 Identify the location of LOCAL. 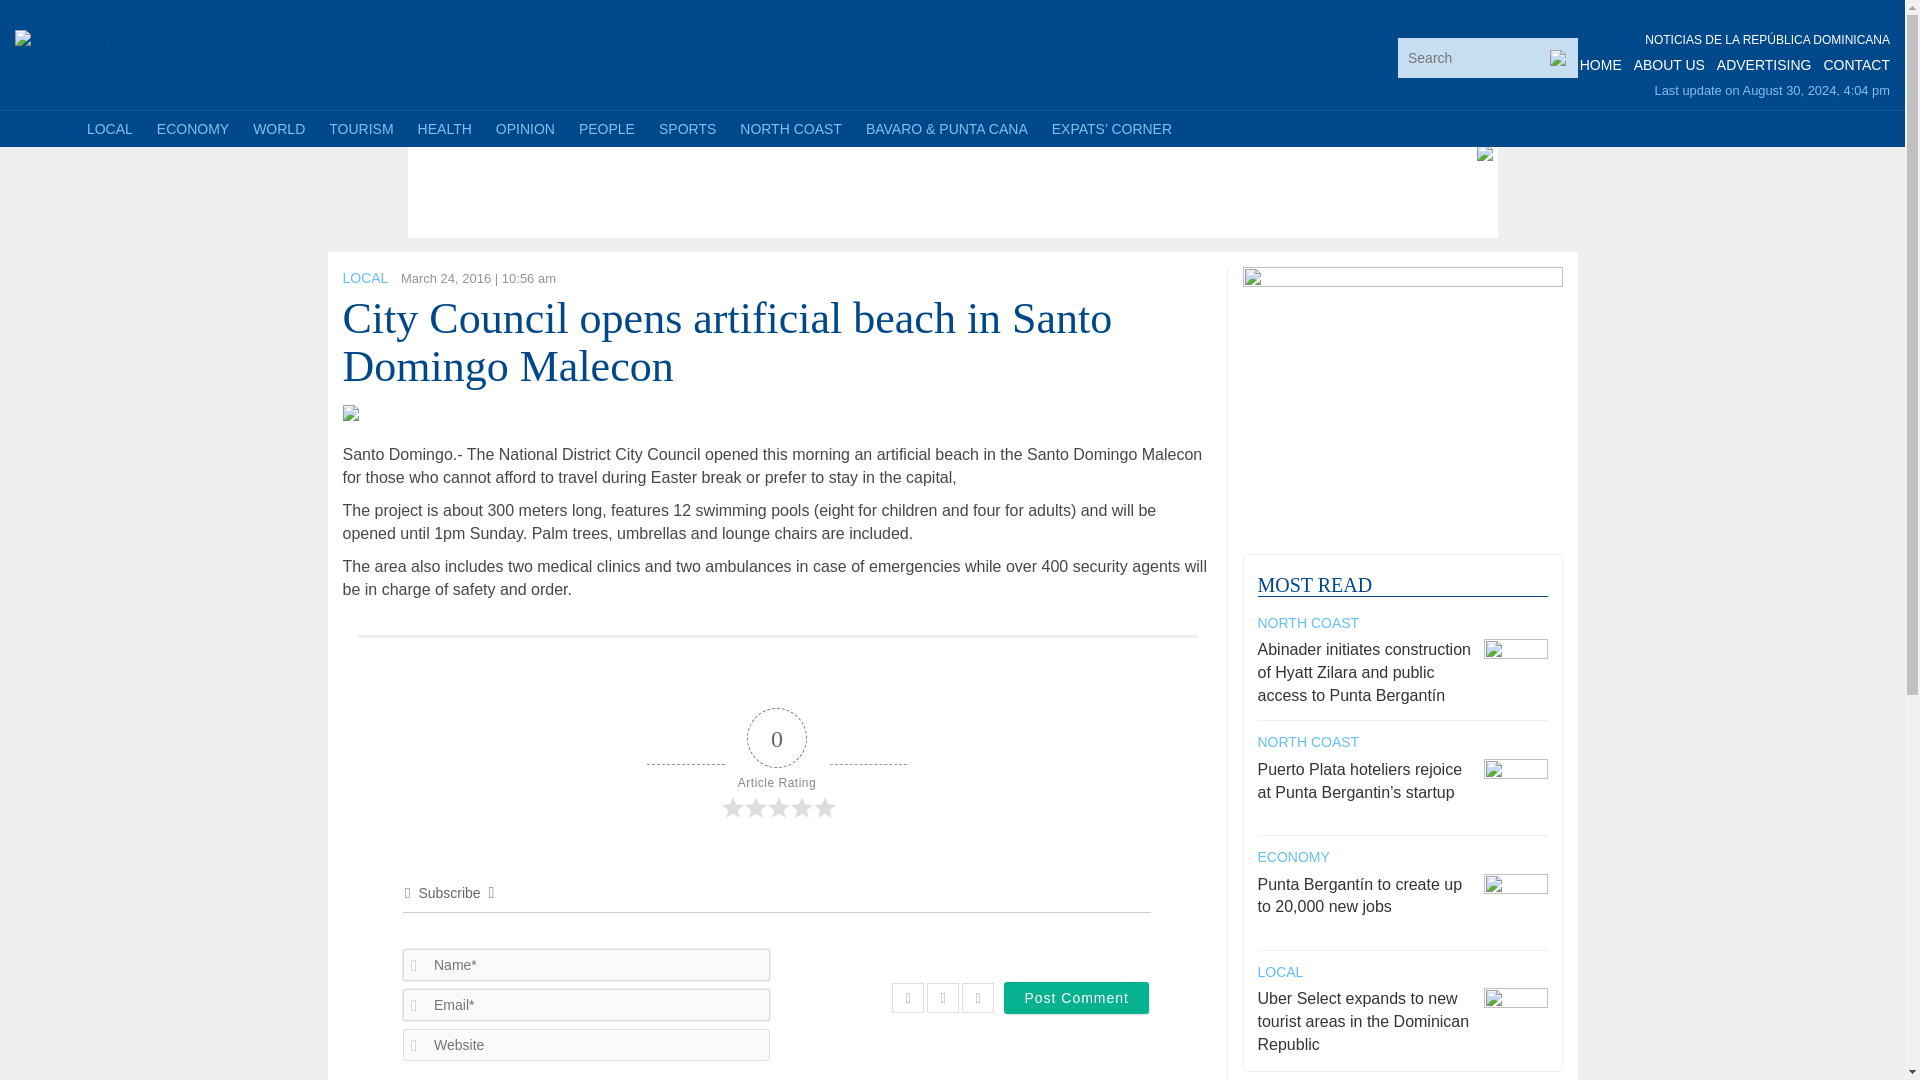
(110, 128).